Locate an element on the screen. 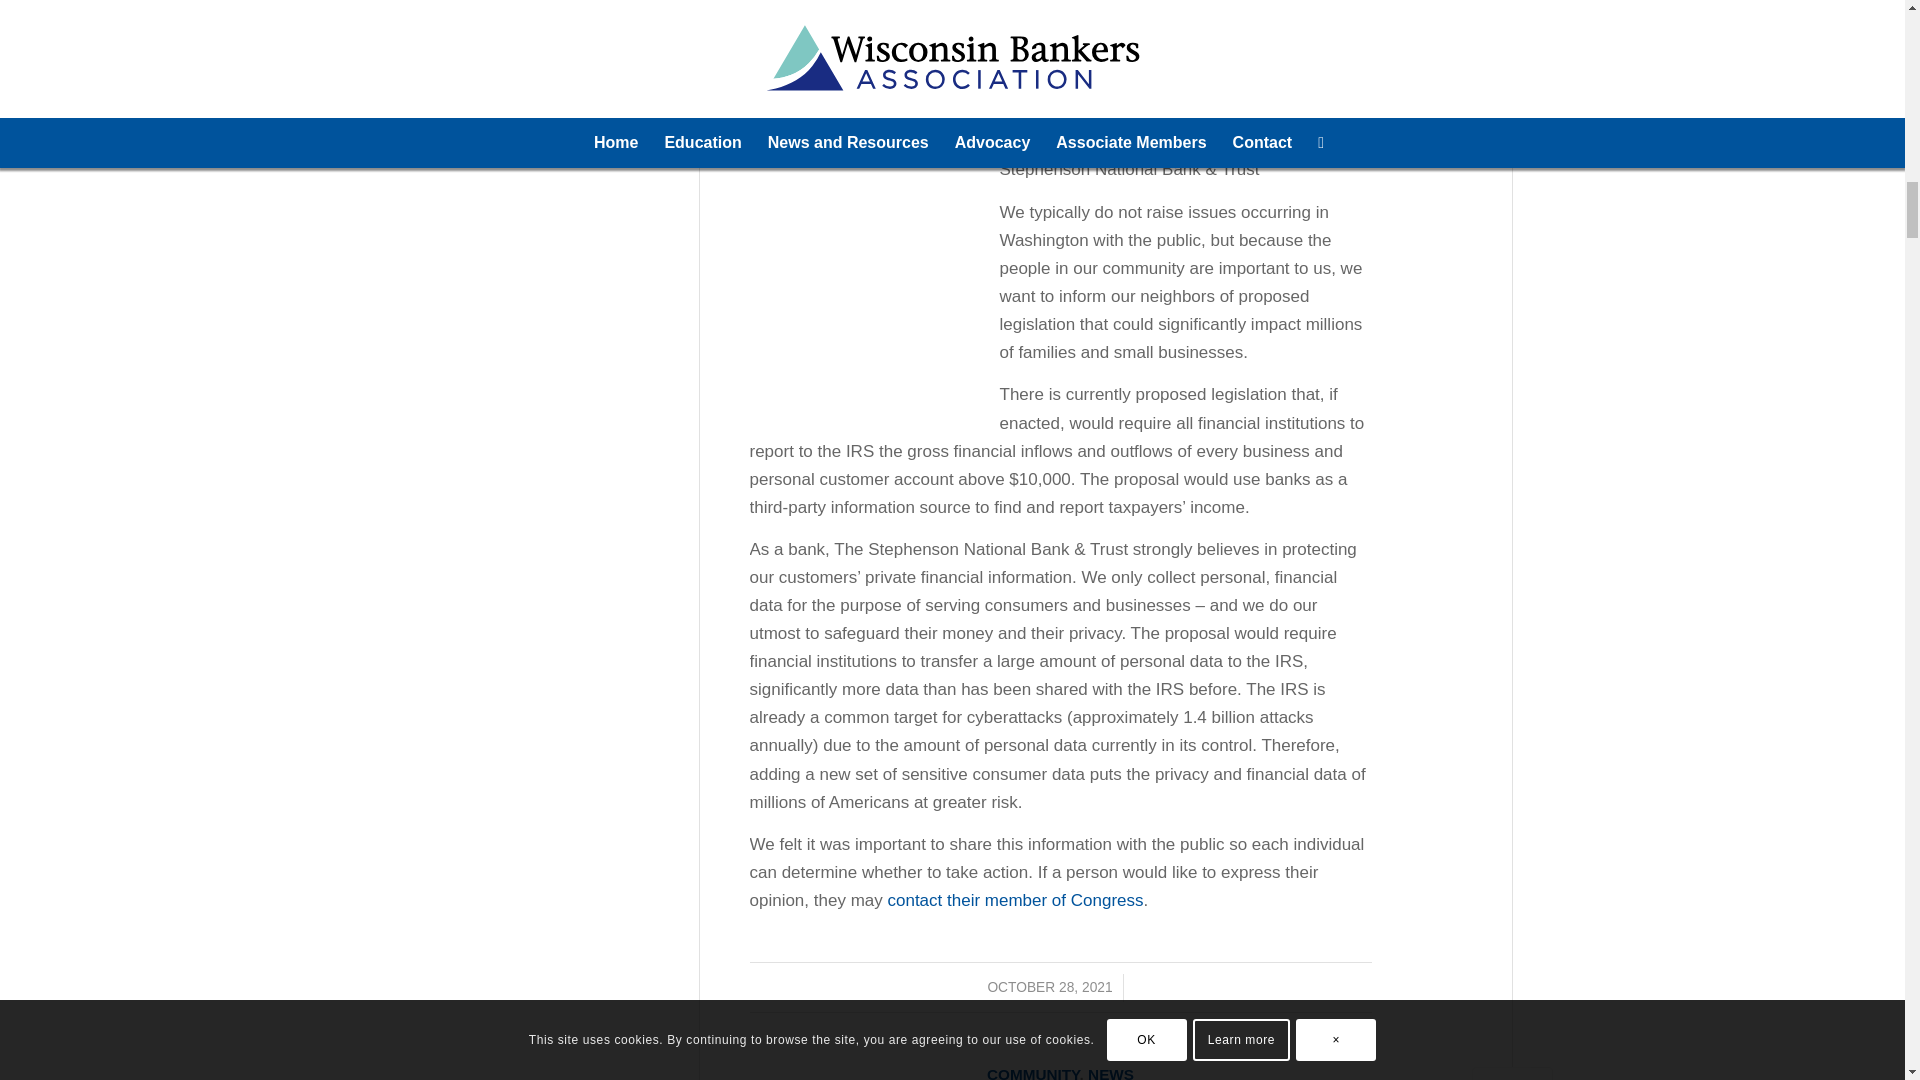 This screenshot has height=1080, width=1920. COMMUNITY is located at coordinates (1032, 1072).